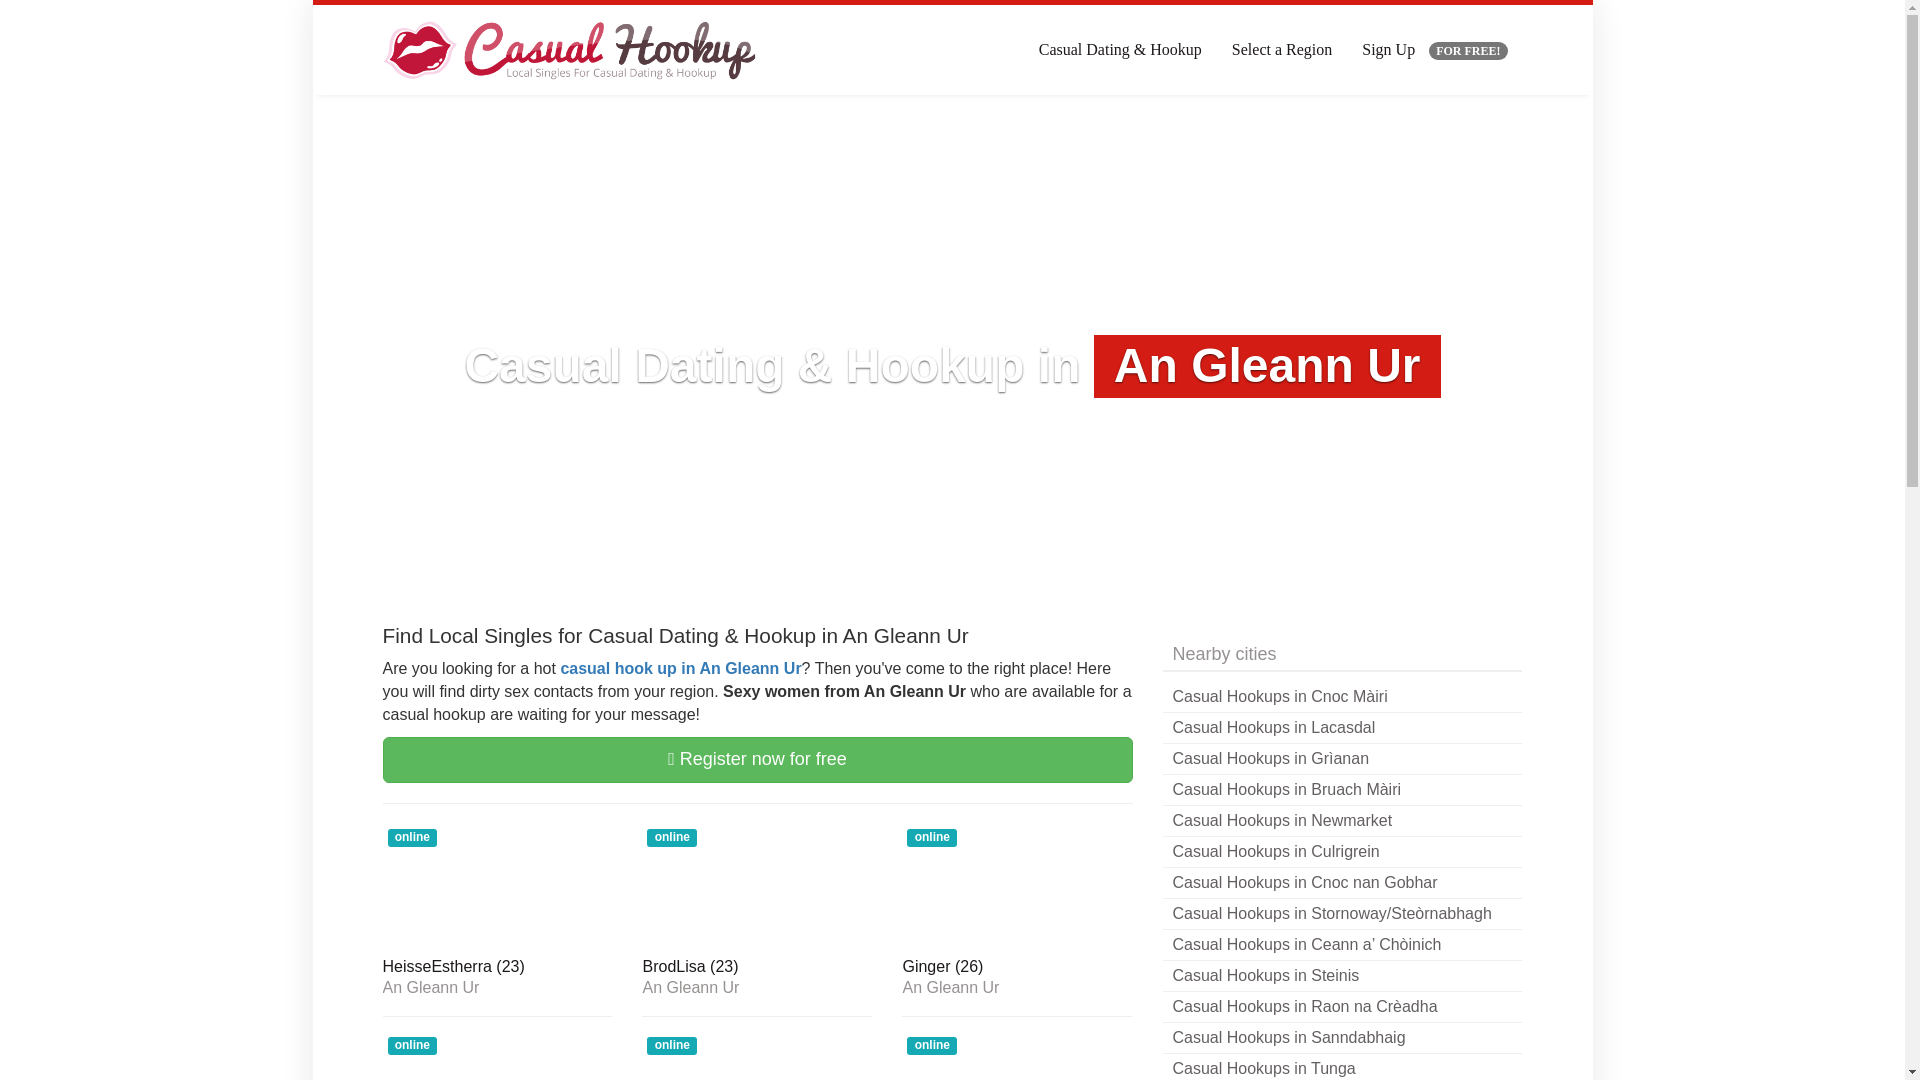 The height and width of the screenshot is (1080, 1920). I want to click on Select a Region, so click(1282, 50).